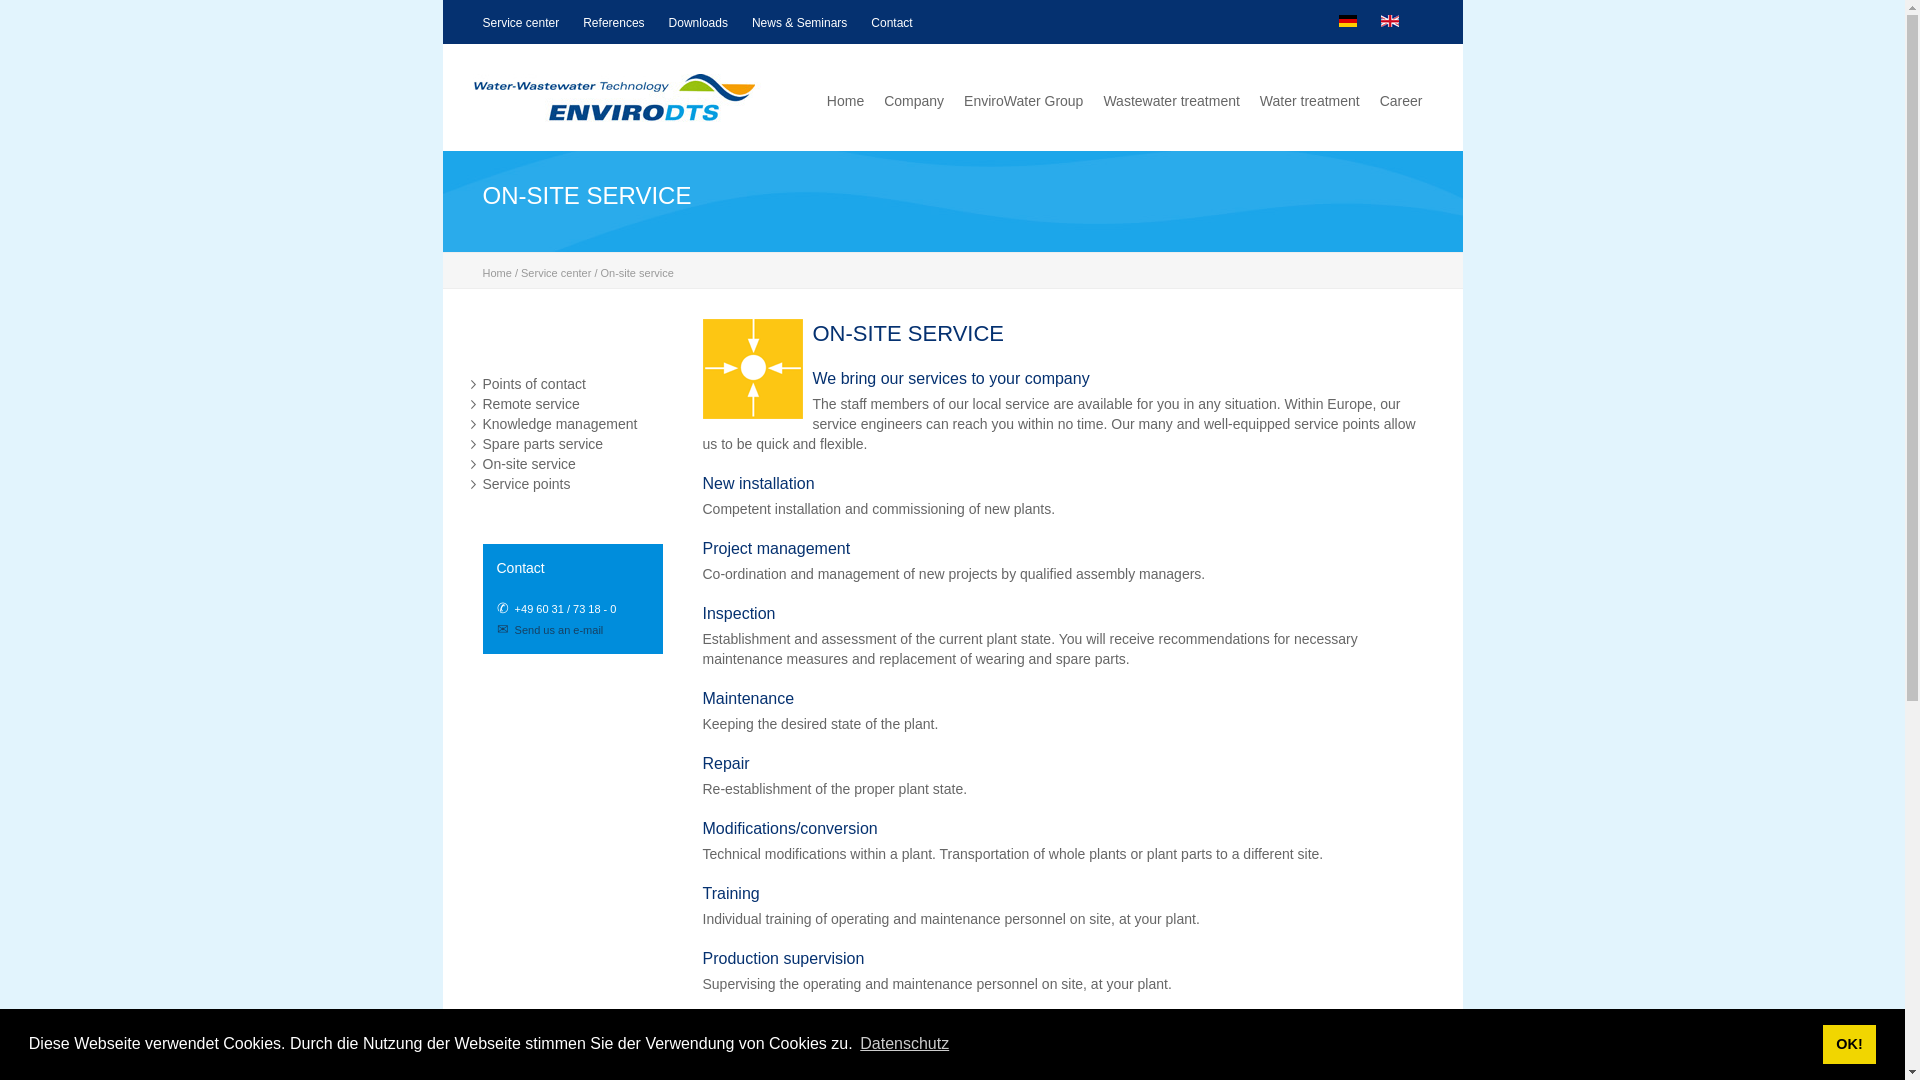 The width and height of the screenshot is (1920, 1080). What do you see at coordinates (698, 23) in the screenshot?
I see `Downloads` at bounding box center [698, 23].